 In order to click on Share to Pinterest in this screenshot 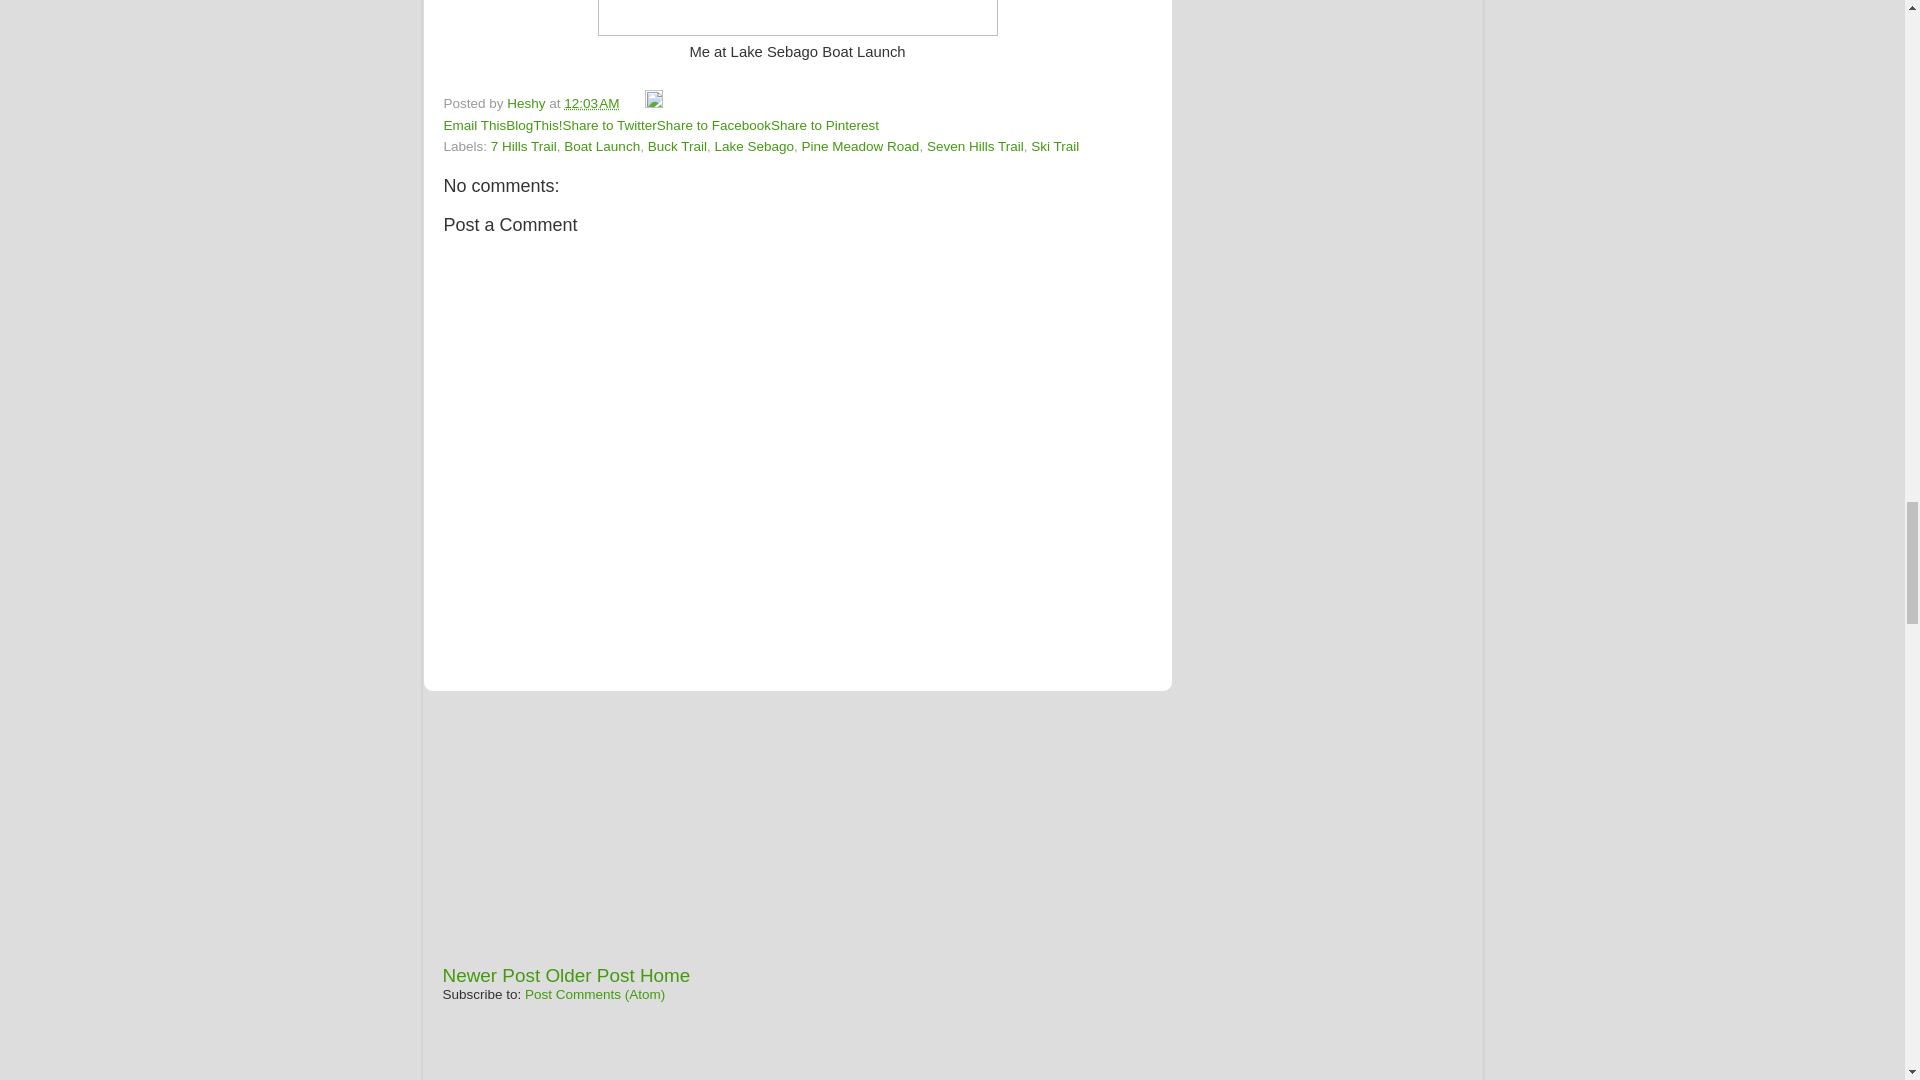, I will do `click(825, 124)`.